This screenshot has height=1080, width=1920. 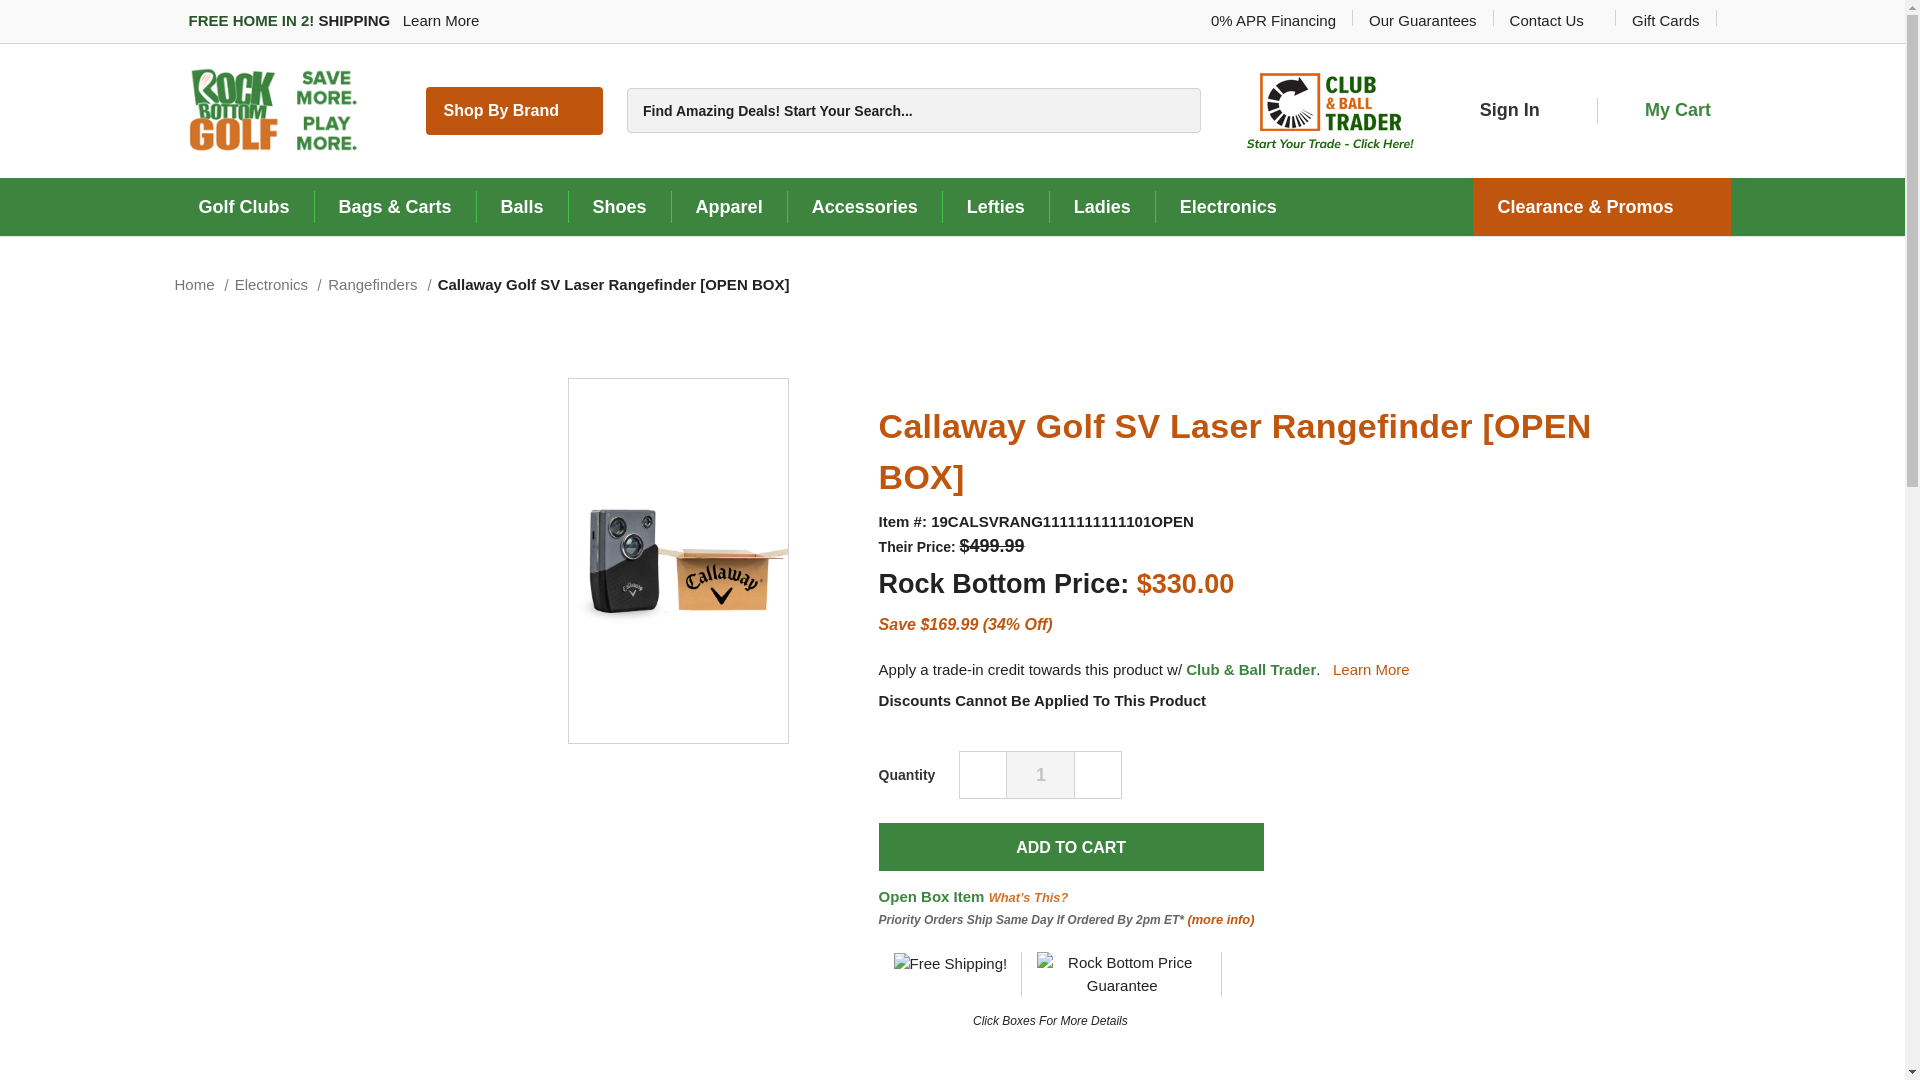 What do you see at coordinates (514, 110) in the screenshot?
I see `Shop By Brand` at bounding box center [514, 110].